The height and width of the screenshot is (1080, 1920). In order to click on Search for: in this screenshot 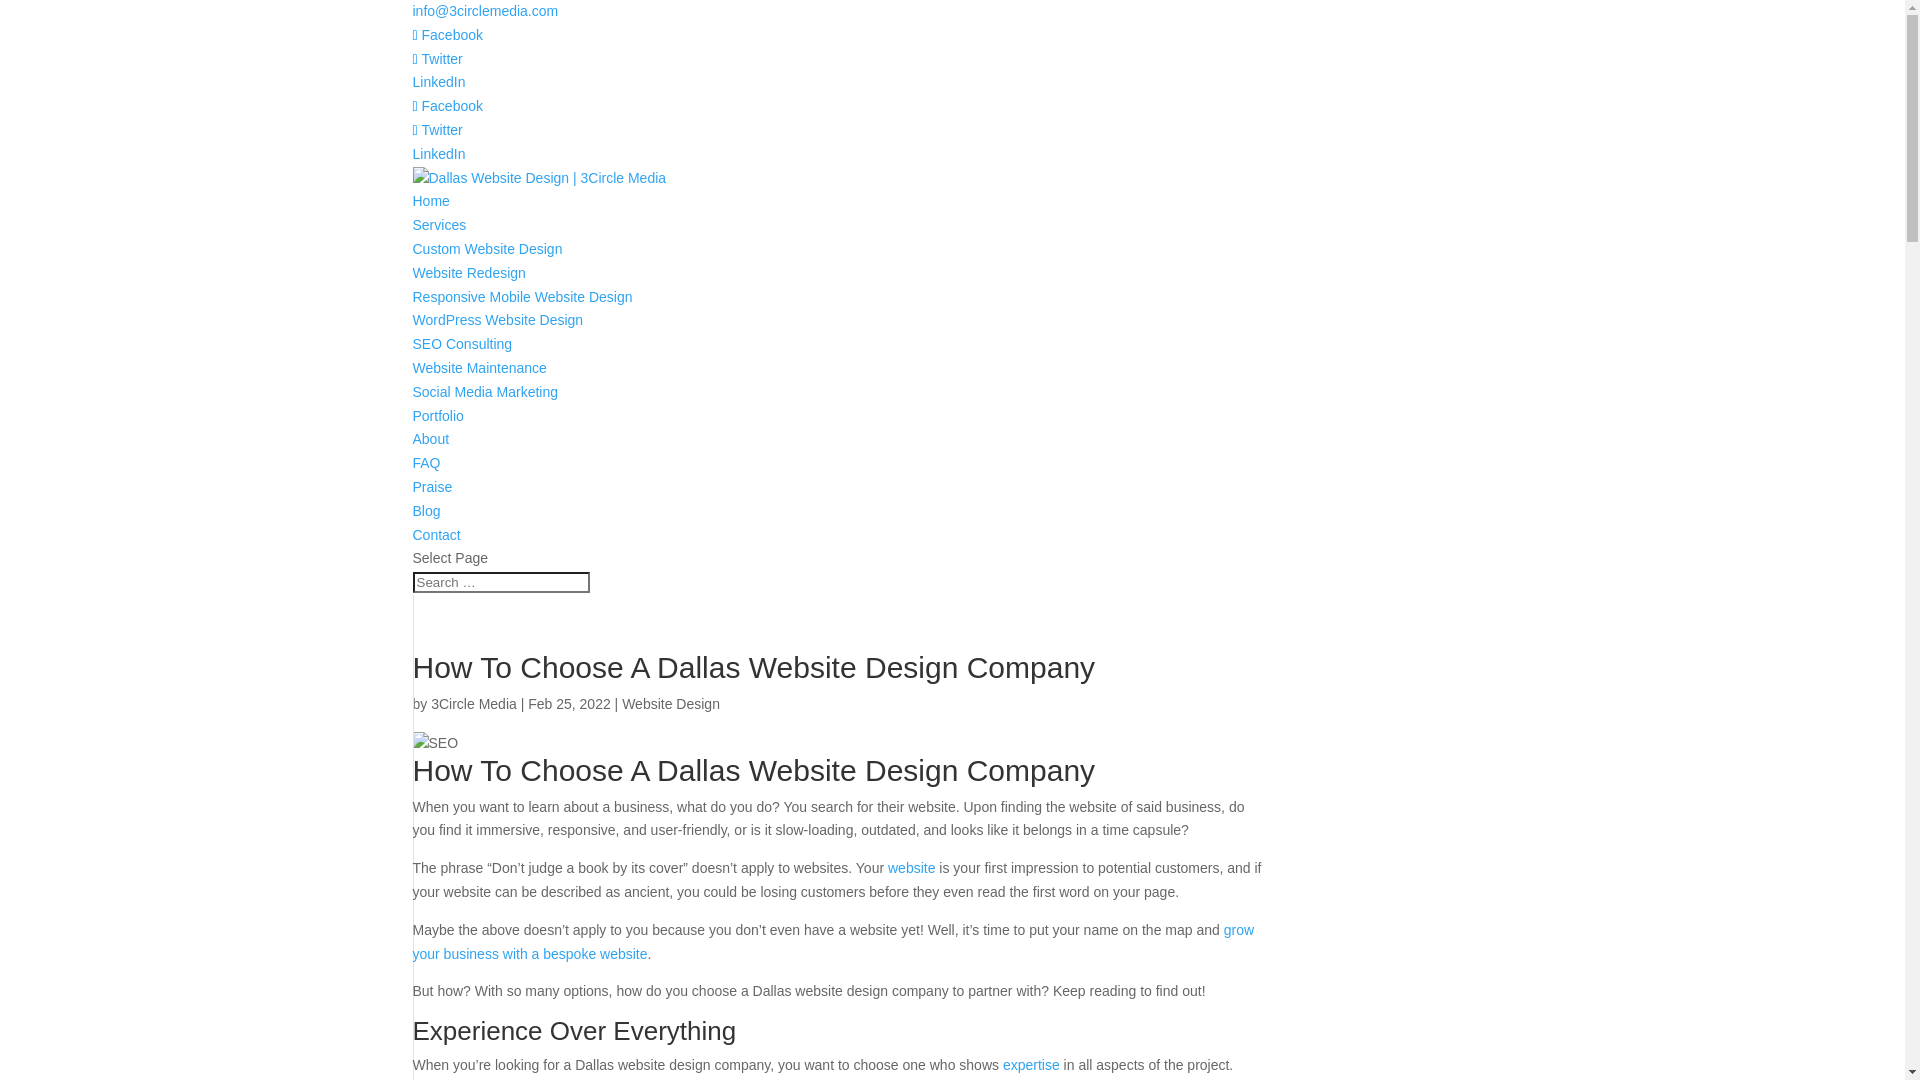, I will do `click(500, 582)`.